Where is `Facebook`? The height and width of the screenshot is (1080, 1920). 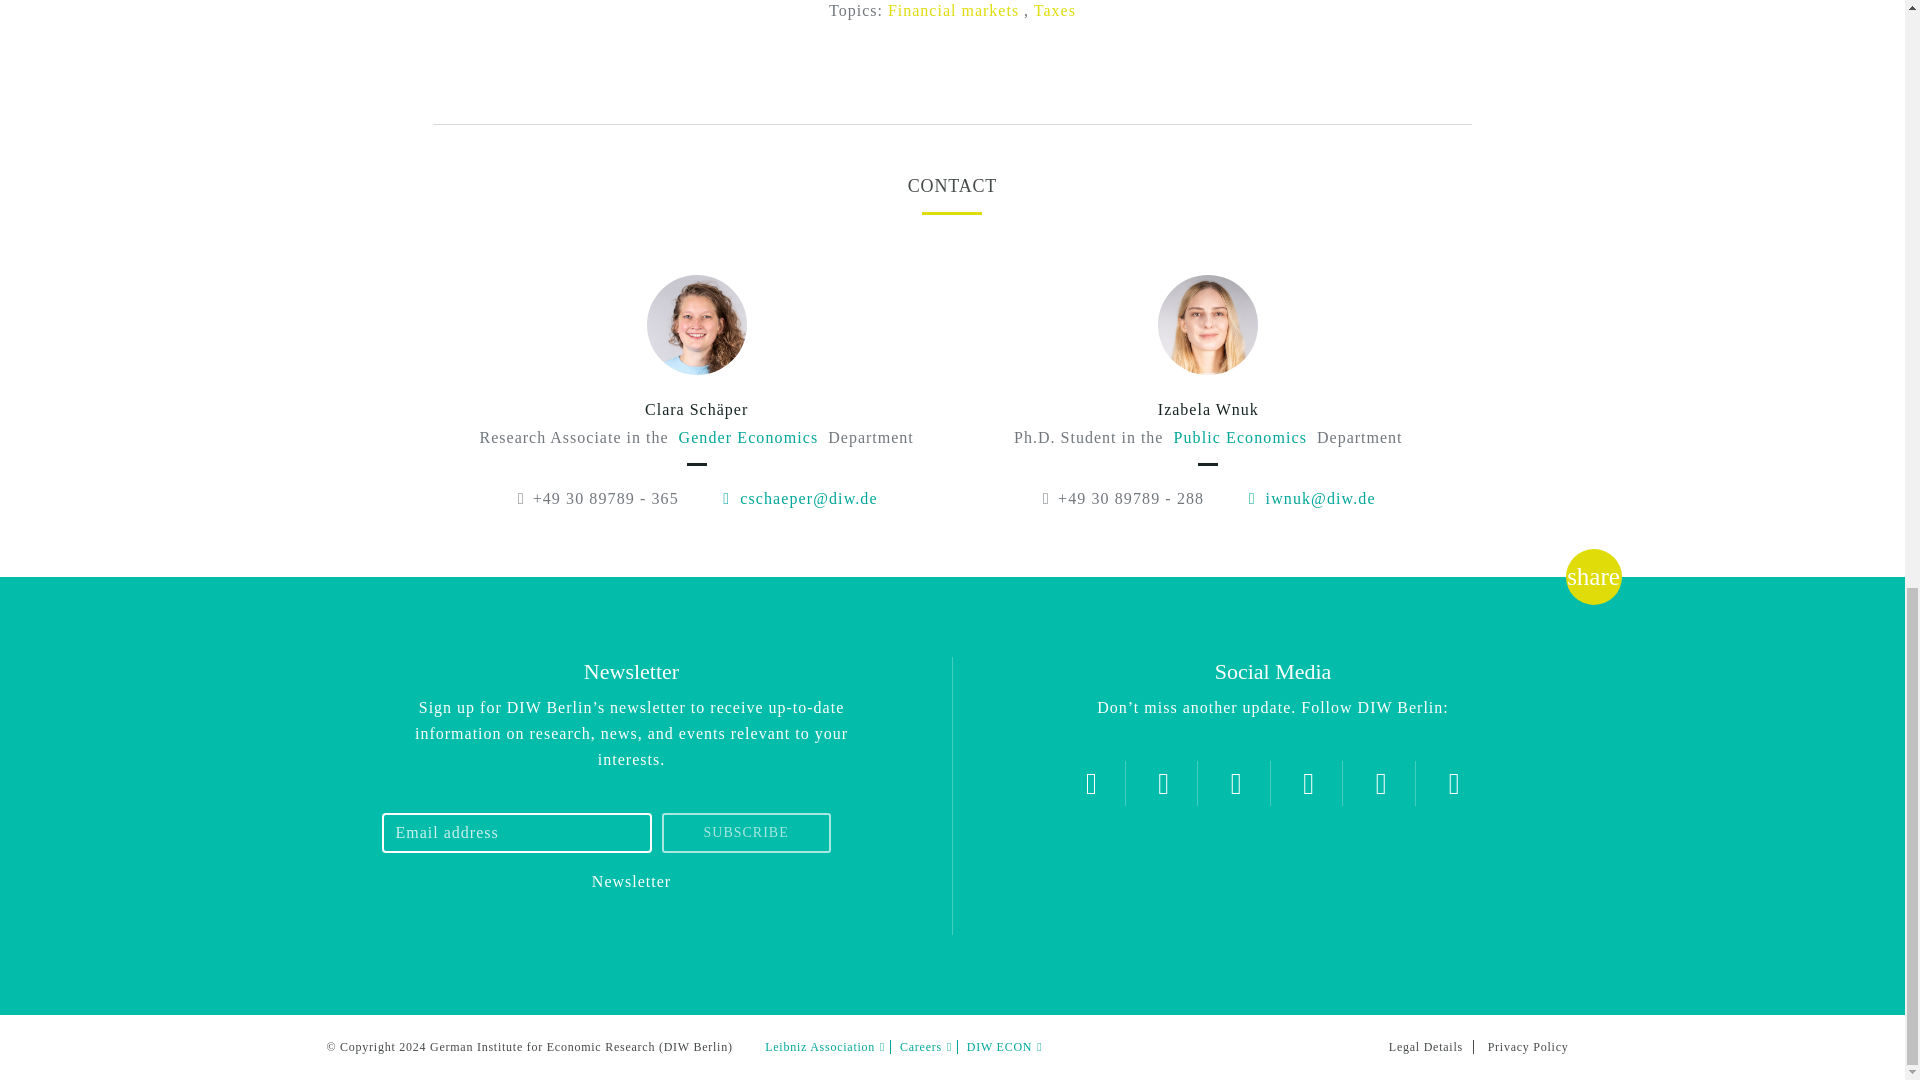 Facebook is located at coordinates (1236, 783).